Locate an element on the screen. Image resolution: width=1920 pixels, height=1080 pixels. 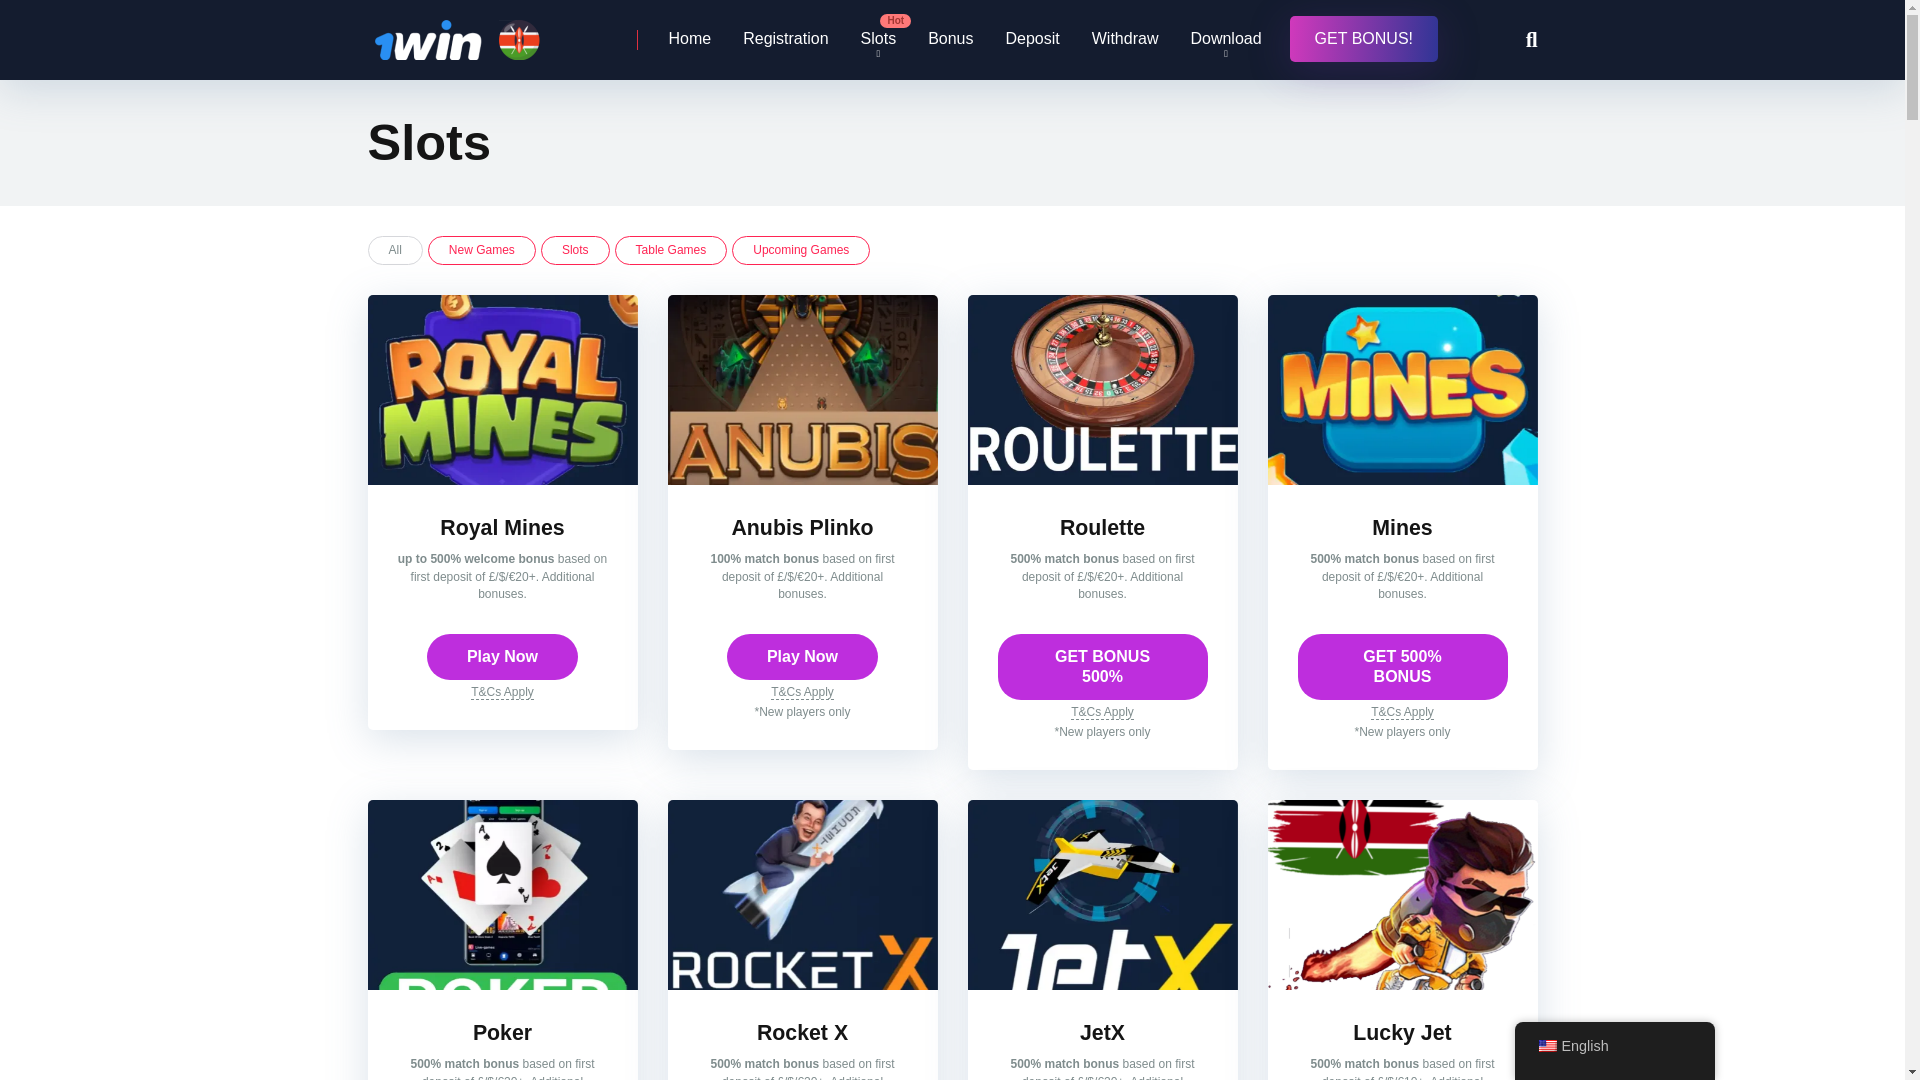
Anubis Plinko is located at coordinates (802, 528).